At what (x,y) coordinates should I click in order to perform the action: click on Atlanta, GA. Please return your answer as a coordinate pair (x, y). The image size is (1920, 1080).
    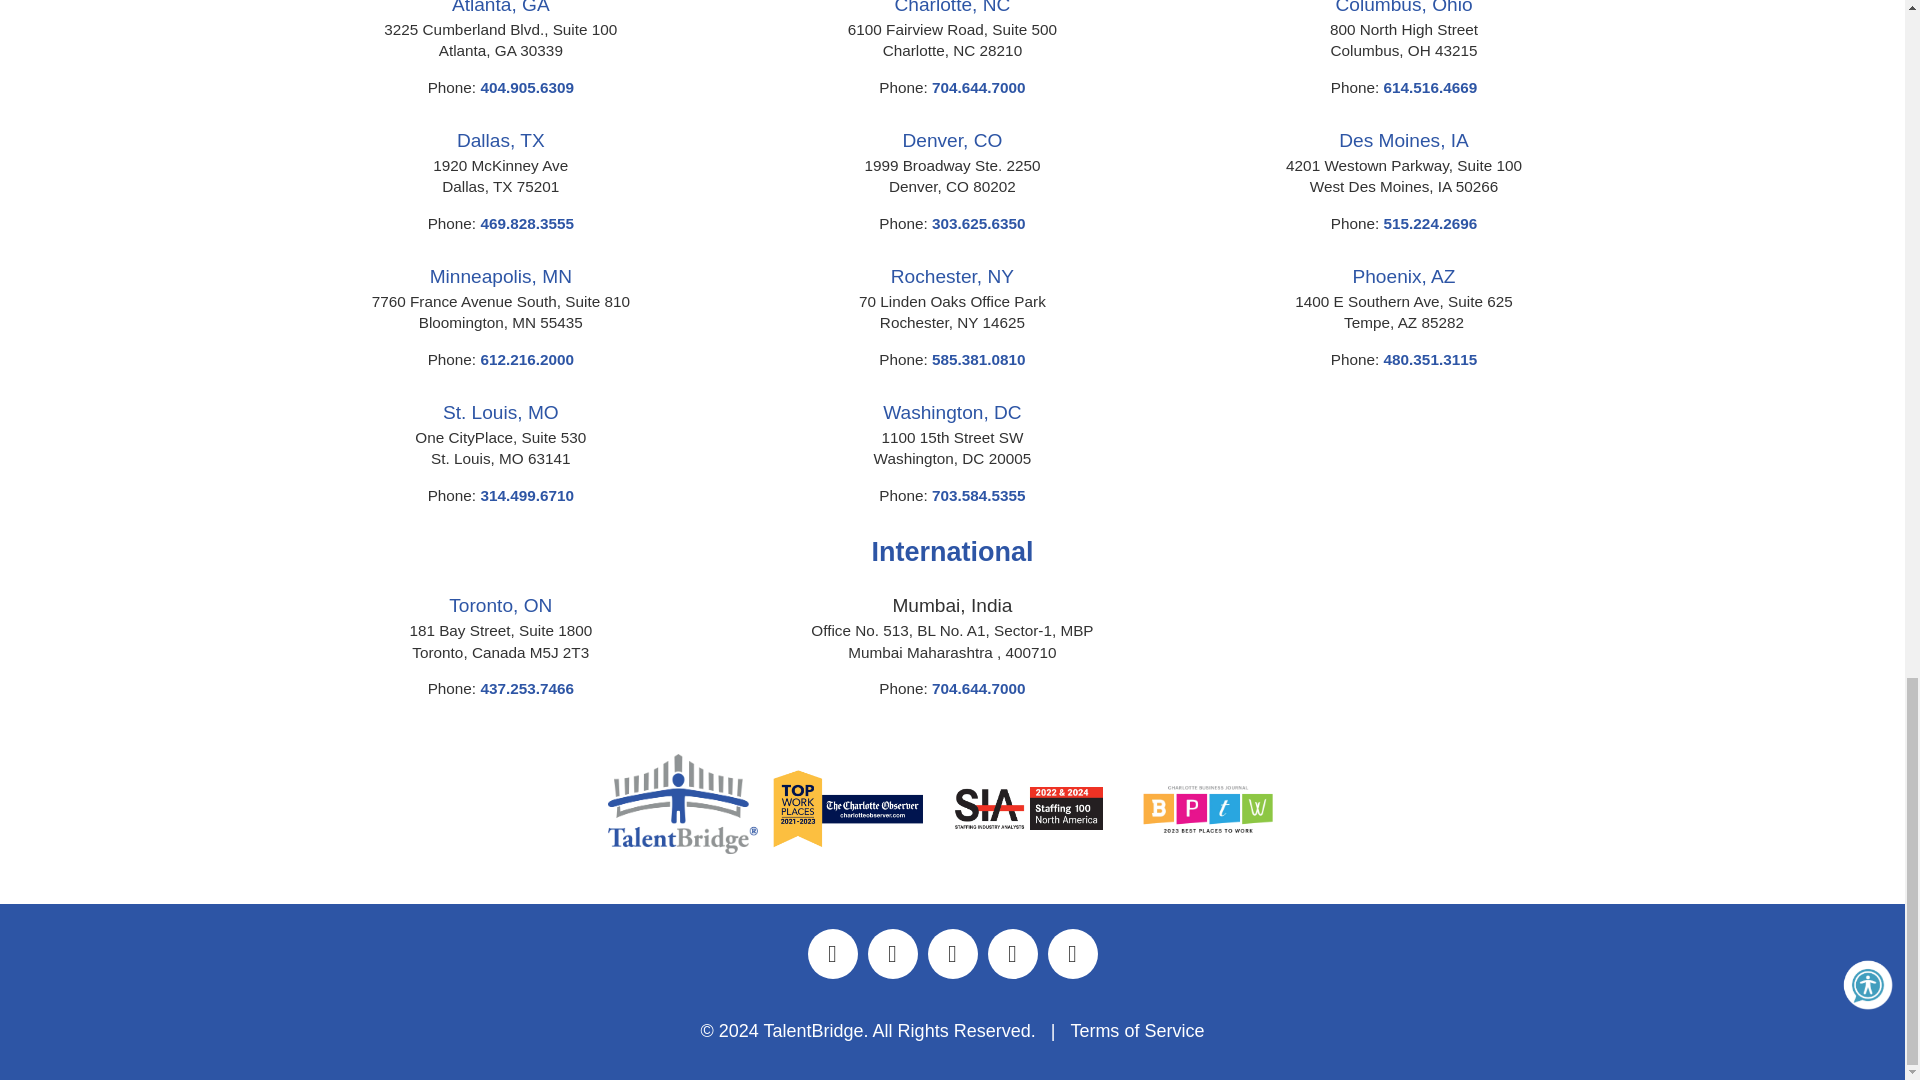
    Looking at the image, I should click on (500, 8).